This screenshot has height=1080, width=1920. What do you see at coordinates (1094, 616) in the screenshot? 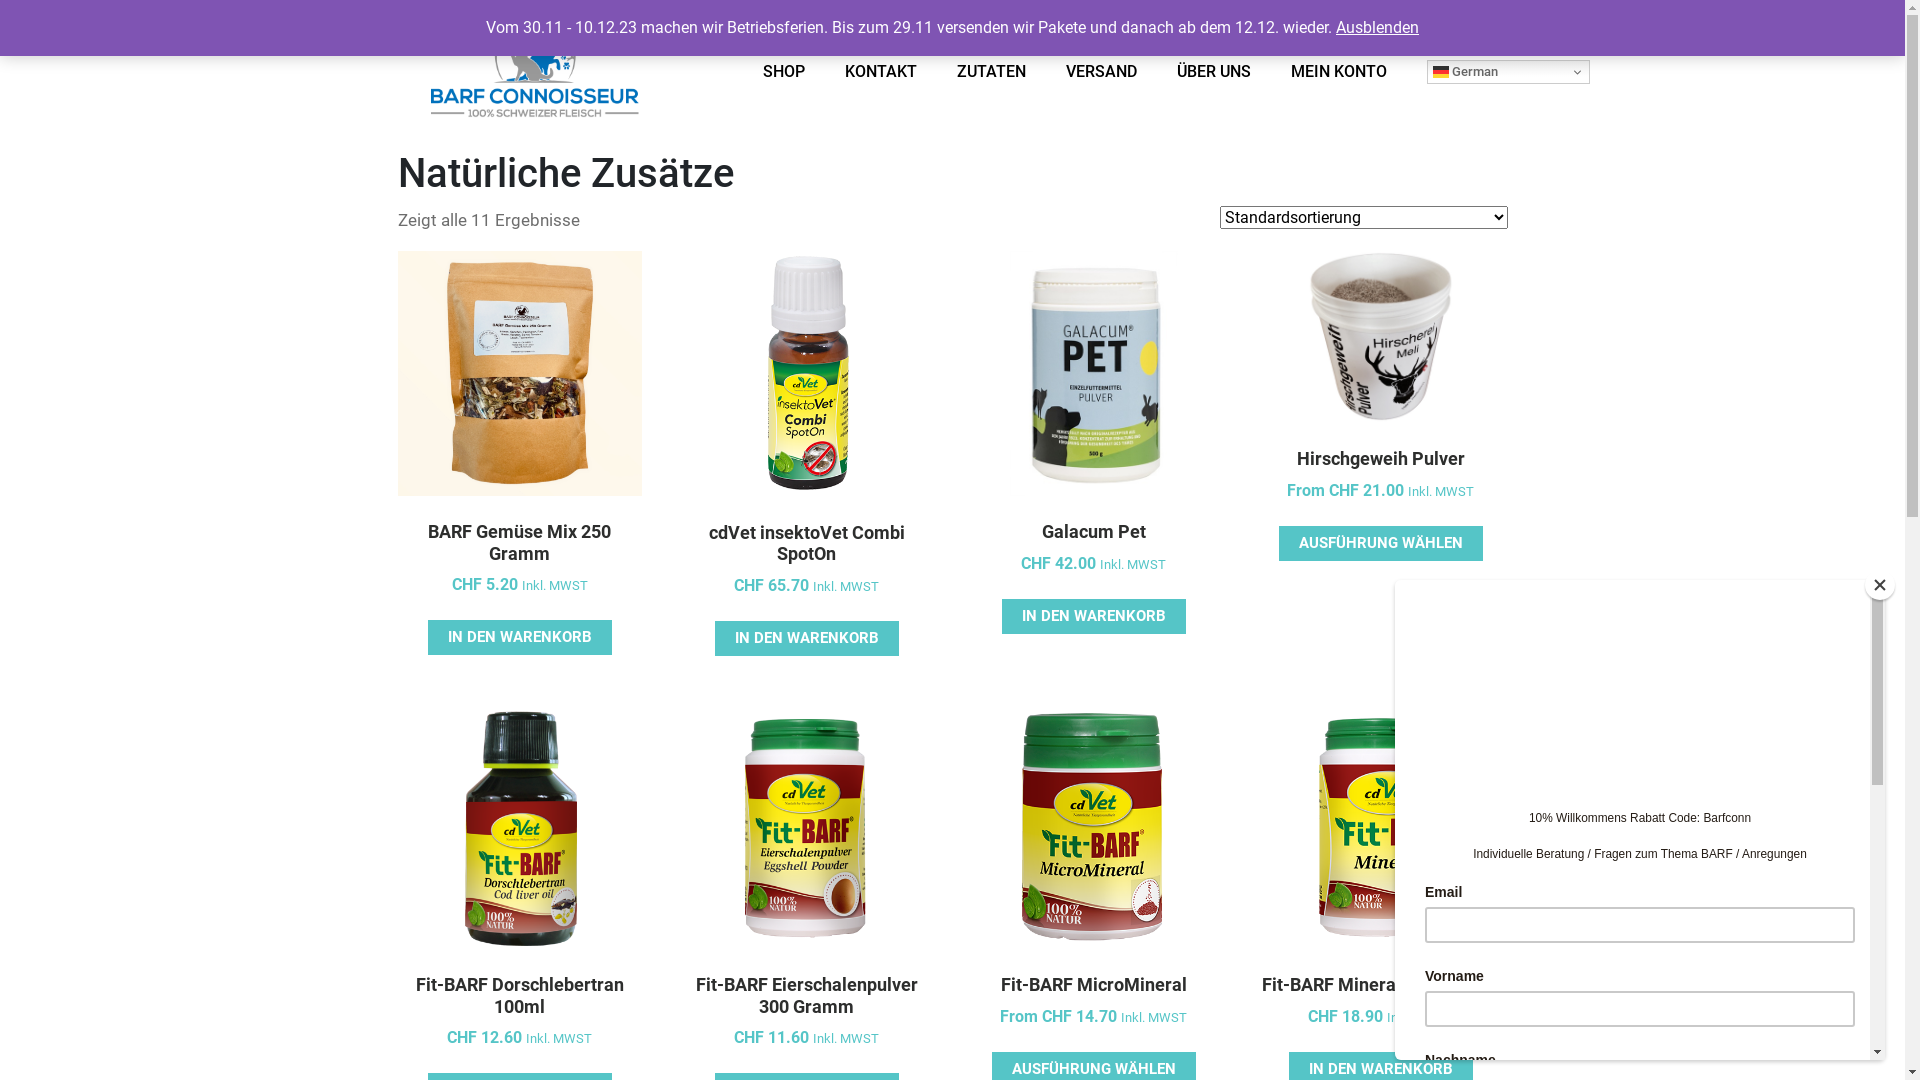
I see `IN DEN WARENKORB` at bounding box center [1094, 616].